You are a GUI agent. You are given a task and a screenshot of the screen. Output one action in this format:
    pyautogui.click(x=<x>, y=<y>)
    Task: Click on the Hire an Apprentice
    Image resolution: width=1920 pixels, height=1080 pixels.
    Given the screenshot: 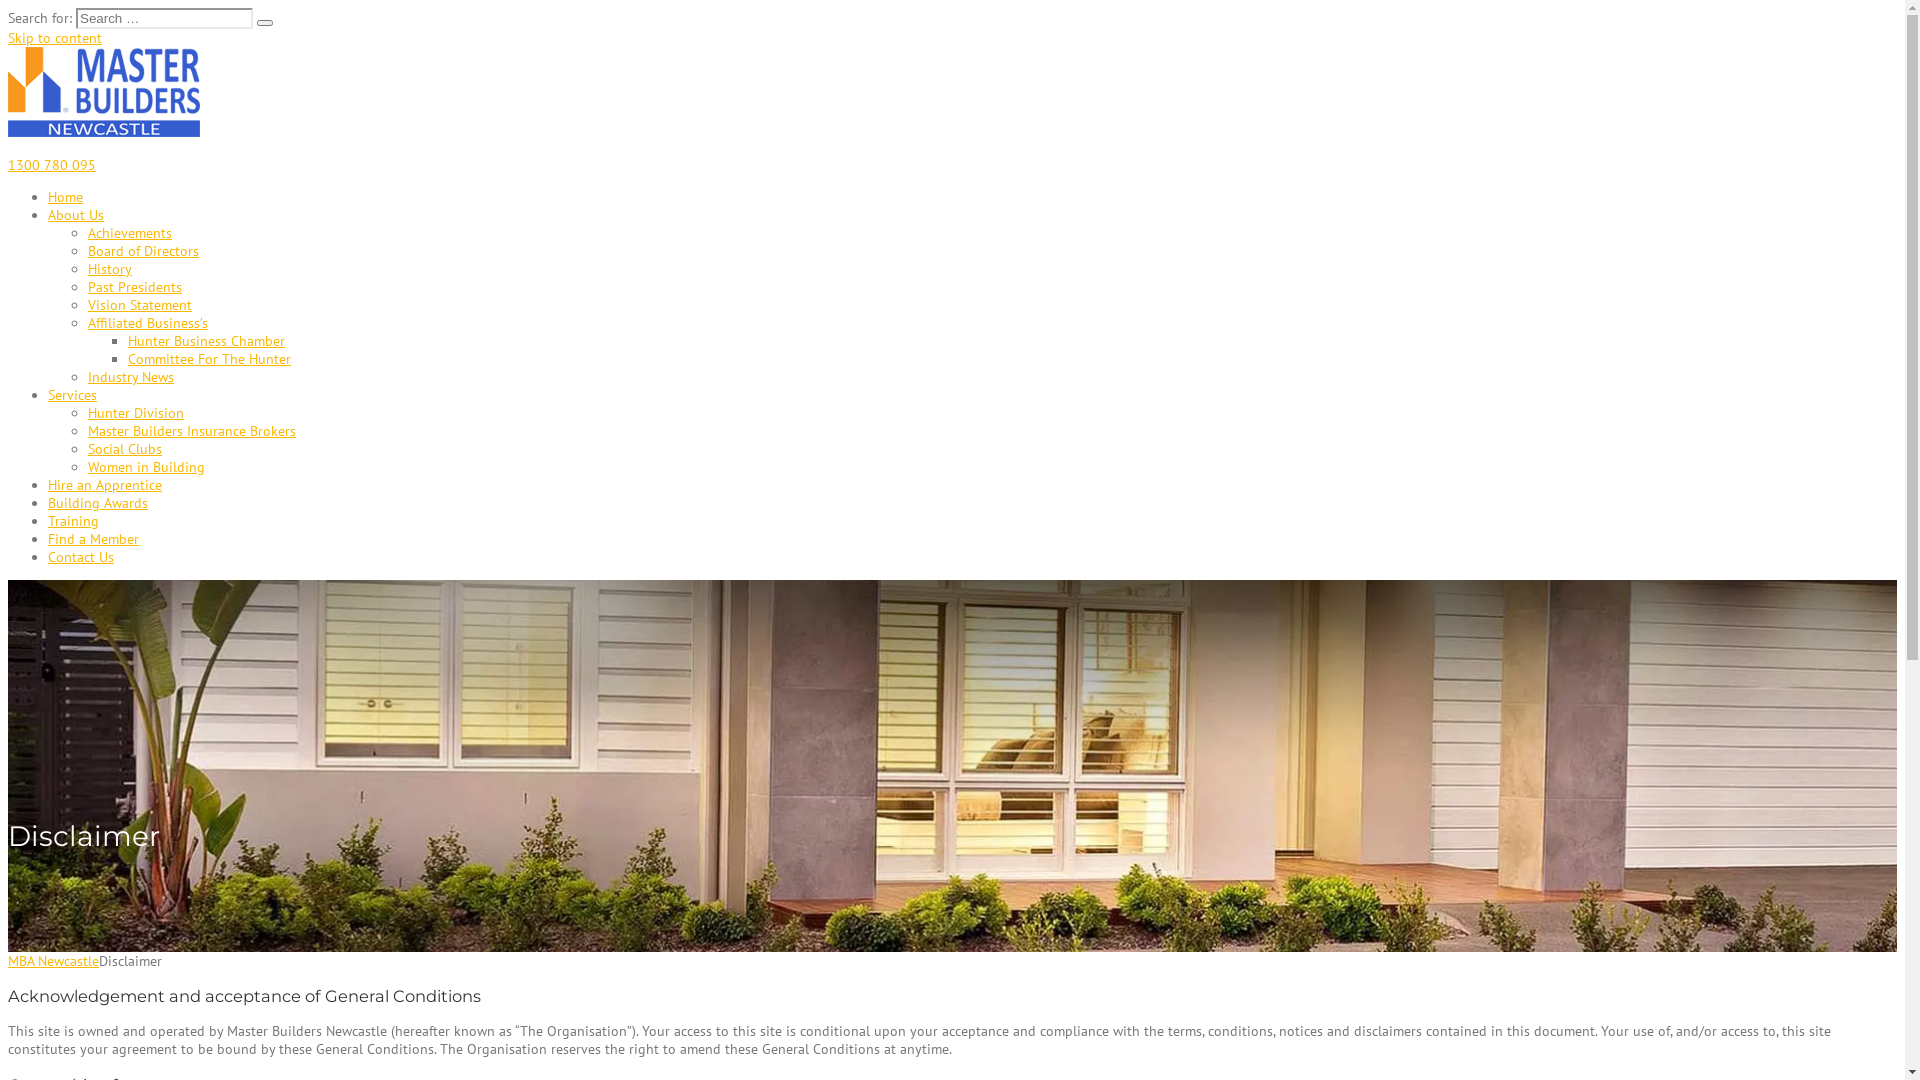 What is the action you would take?
    pyautogui.click(x=105, y=485)
    